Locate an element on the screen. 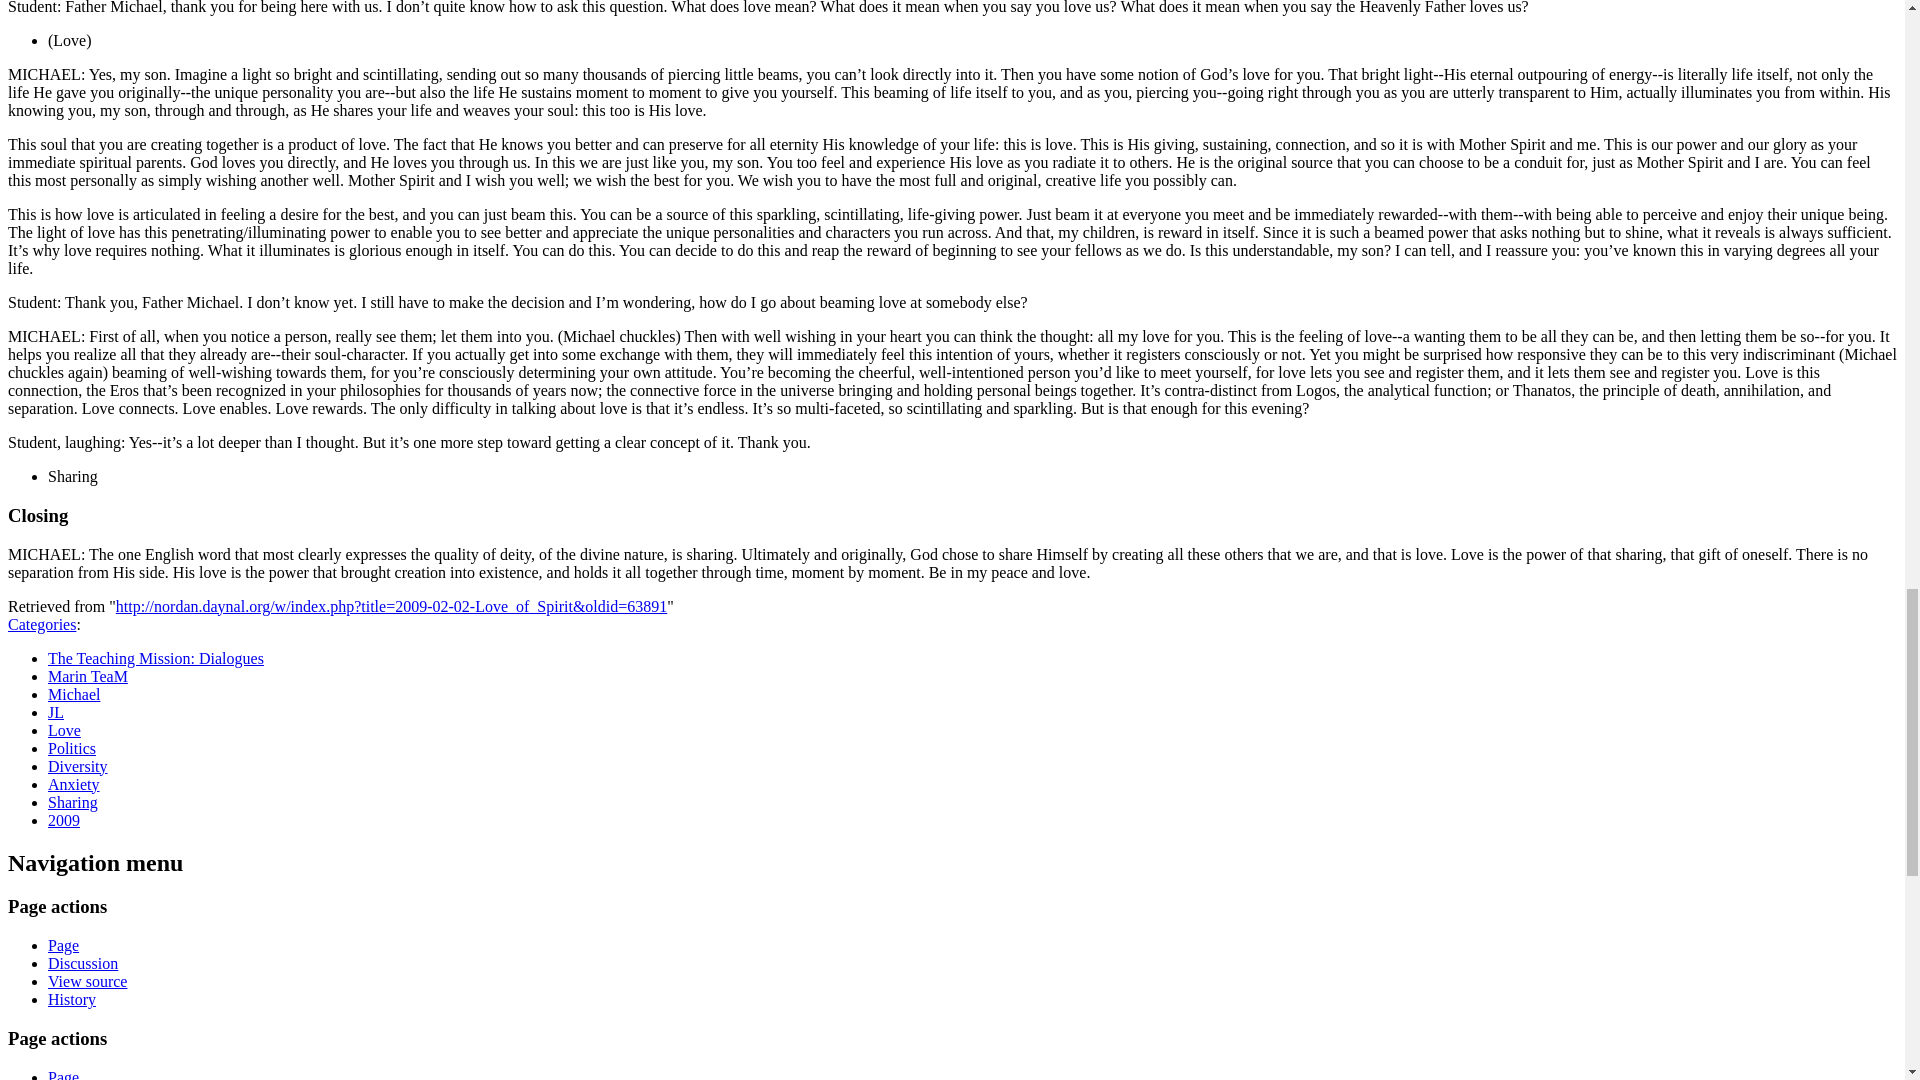 The height and width of the screenshot is (1080, 1920). Page is located at coordinates (63, 945).